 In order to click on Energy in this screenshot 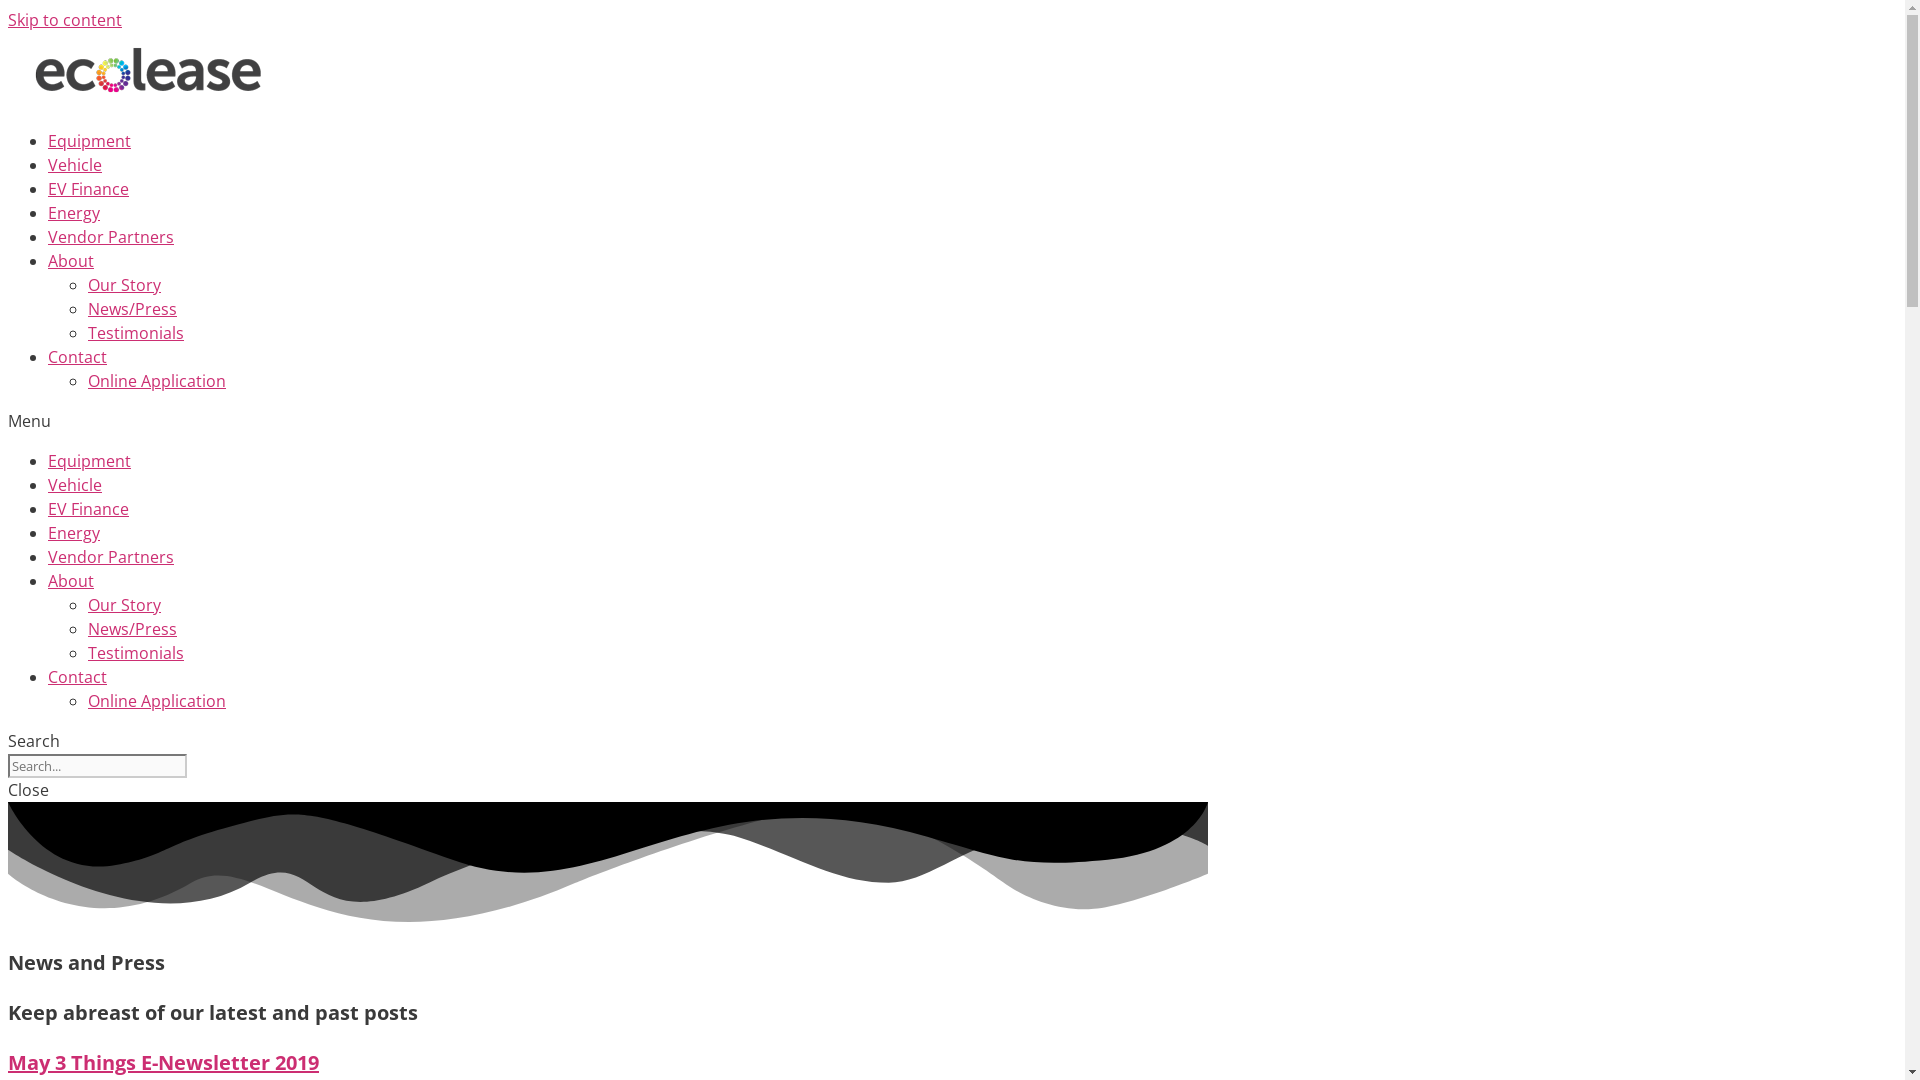, I will do `click(74, 213)`.